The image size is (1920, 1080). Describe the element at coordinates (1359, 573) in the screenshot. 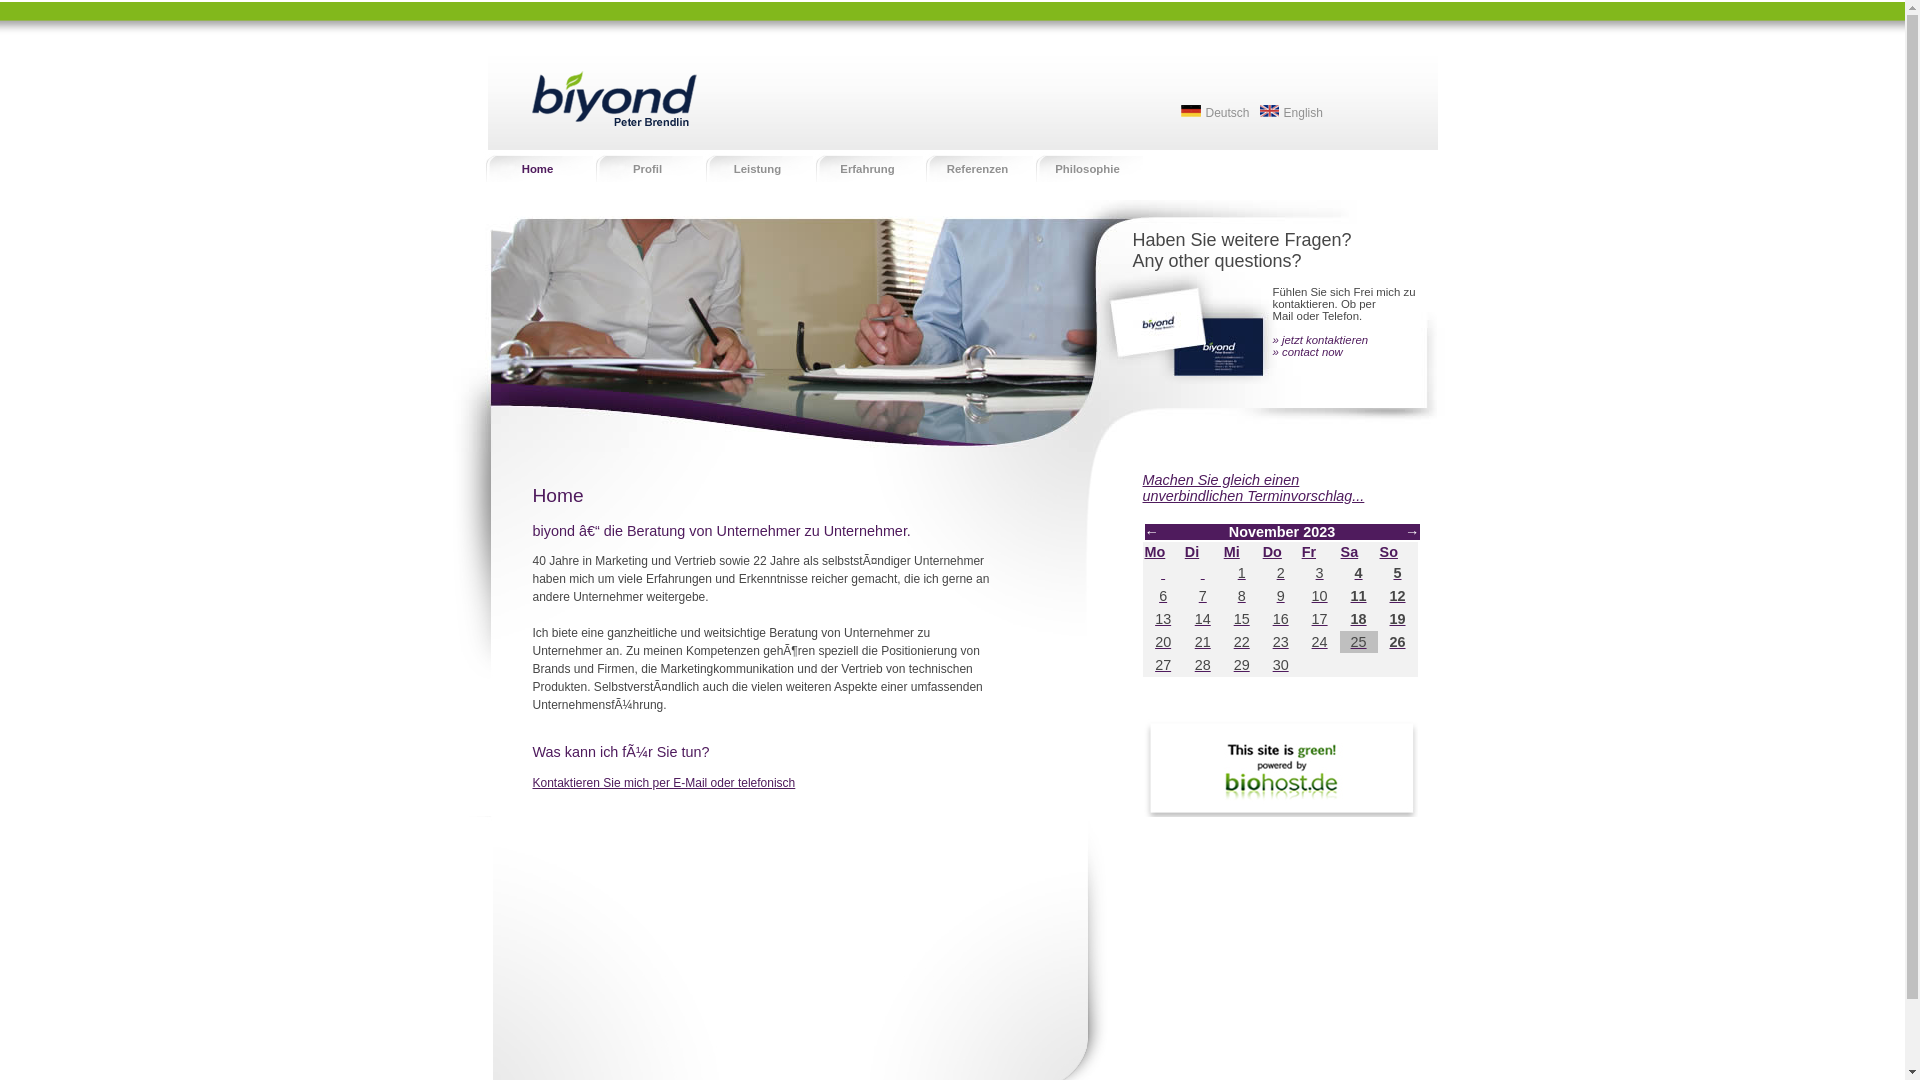

I see `4` at that location.